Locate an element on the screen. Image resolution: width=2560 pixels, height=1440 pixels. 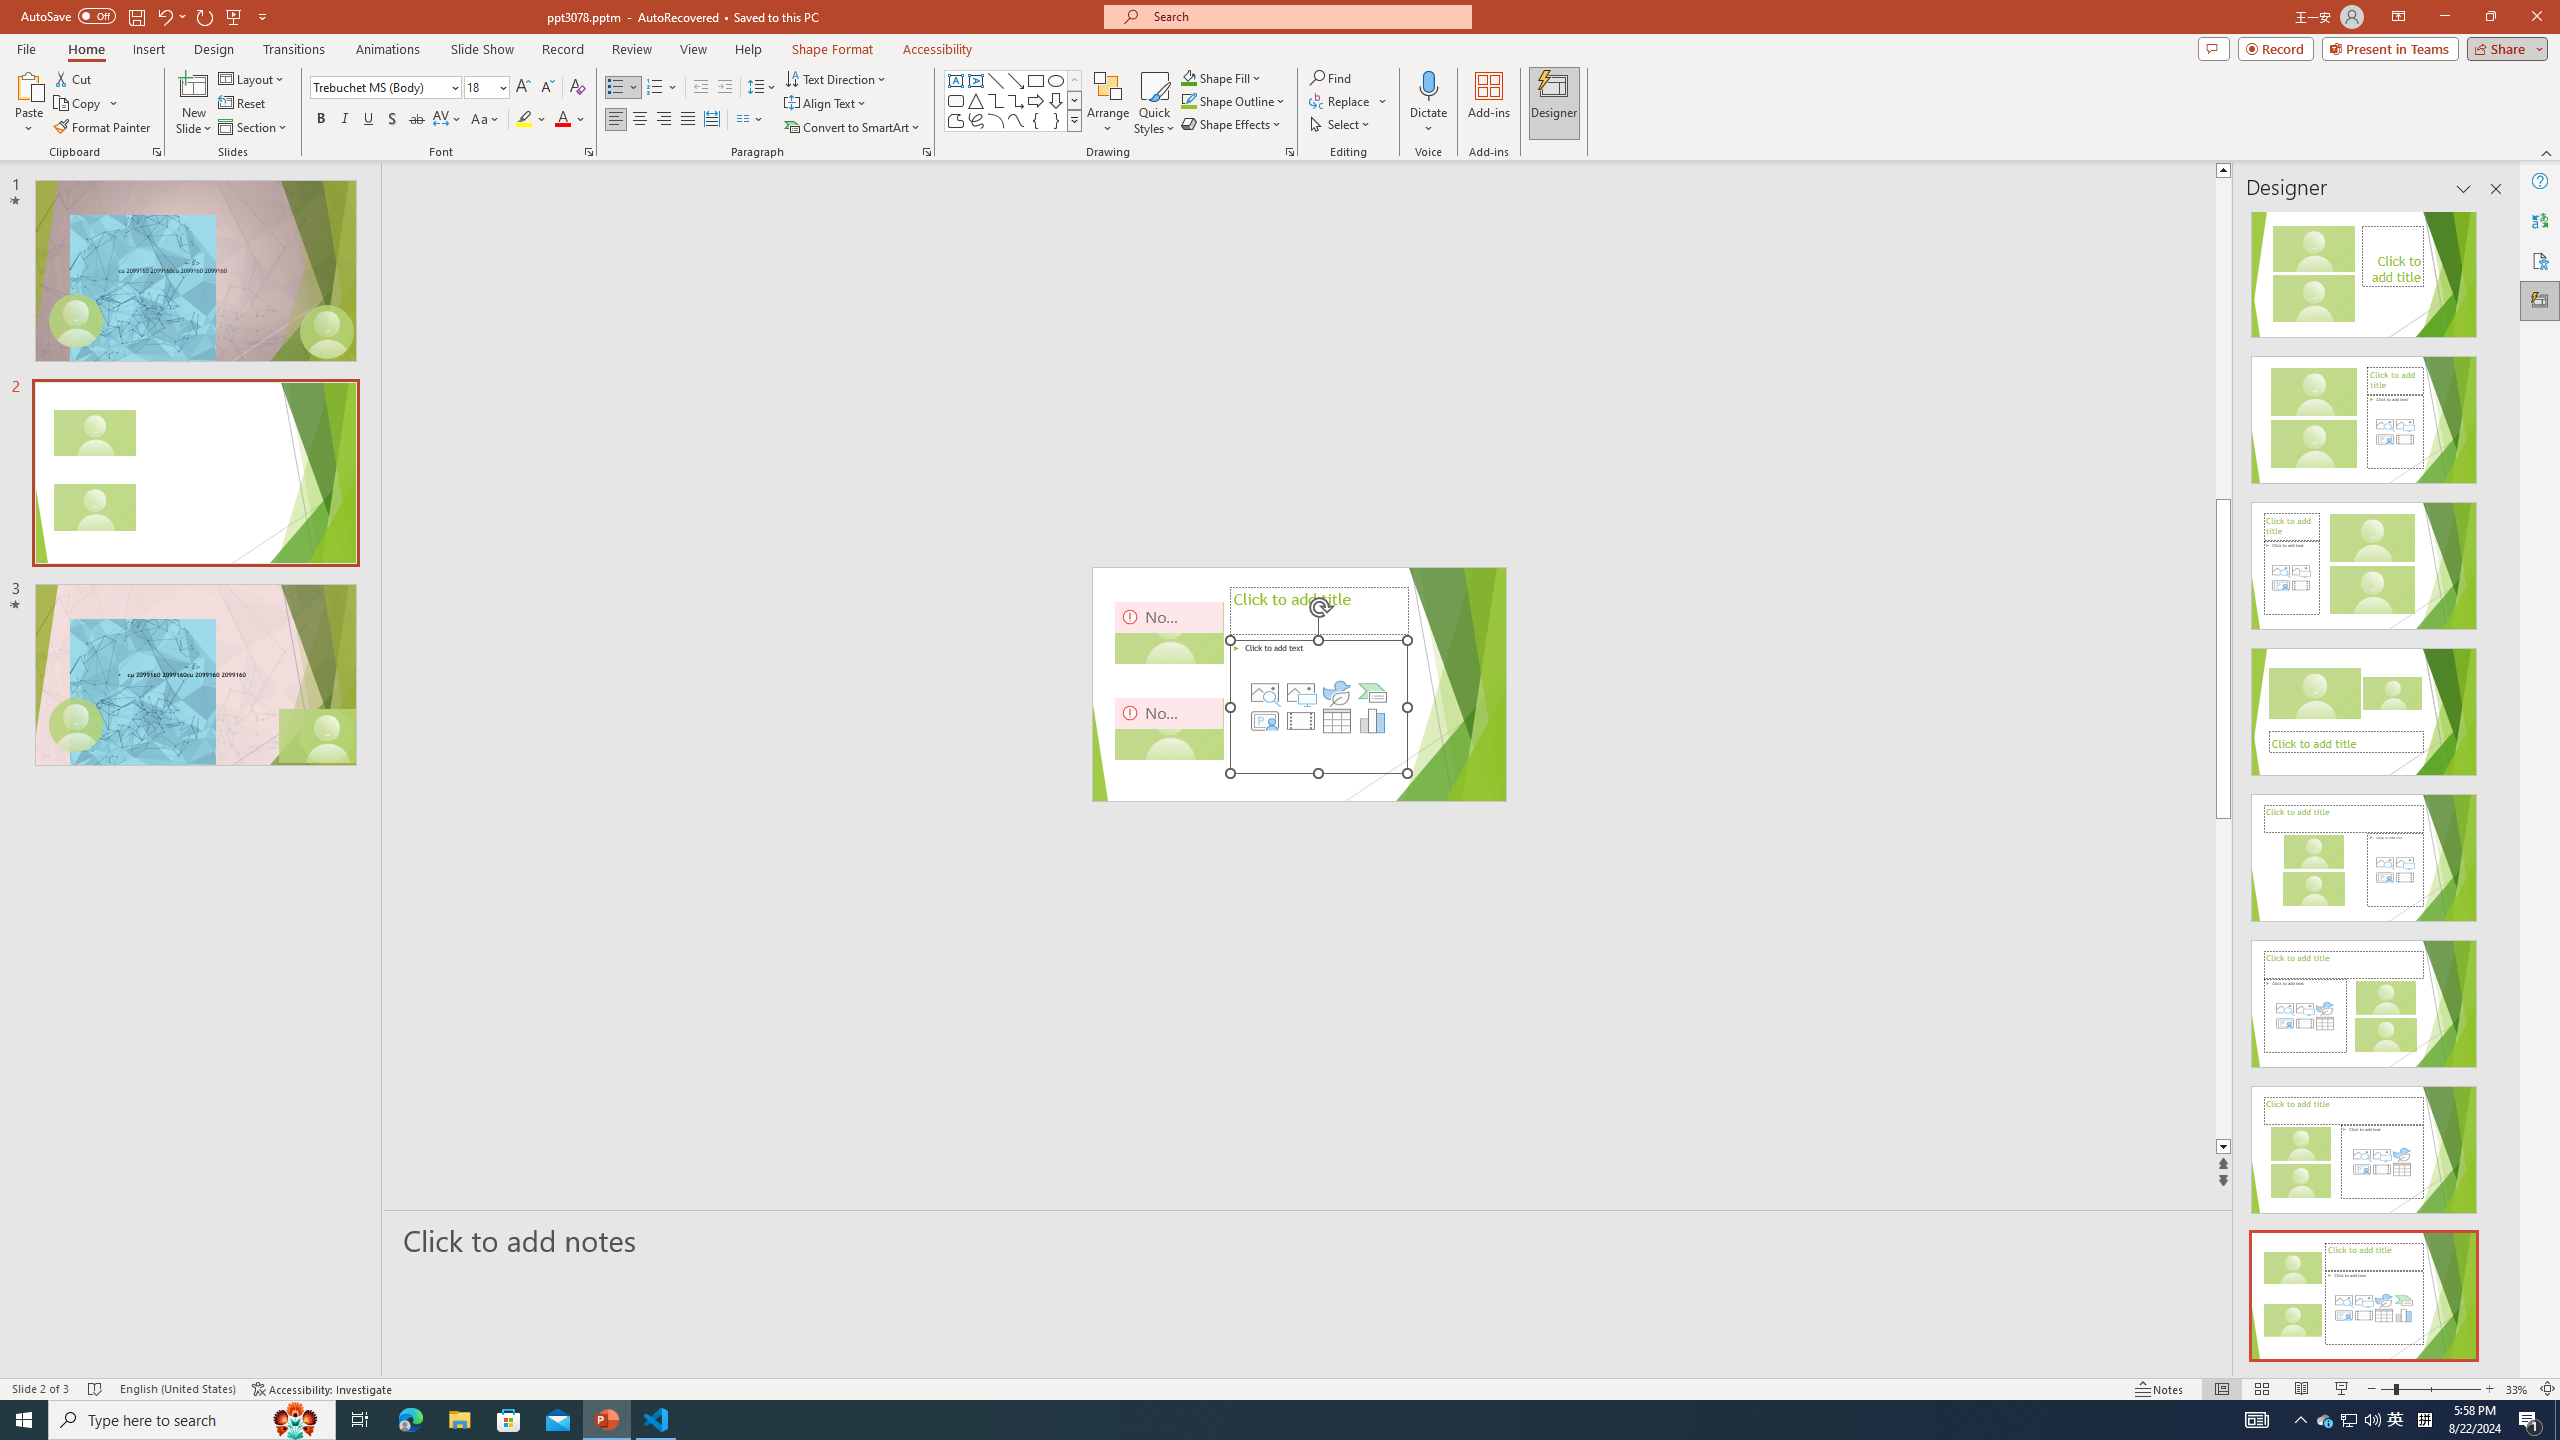
Title TextBox is located at coordinates (1167, 684).